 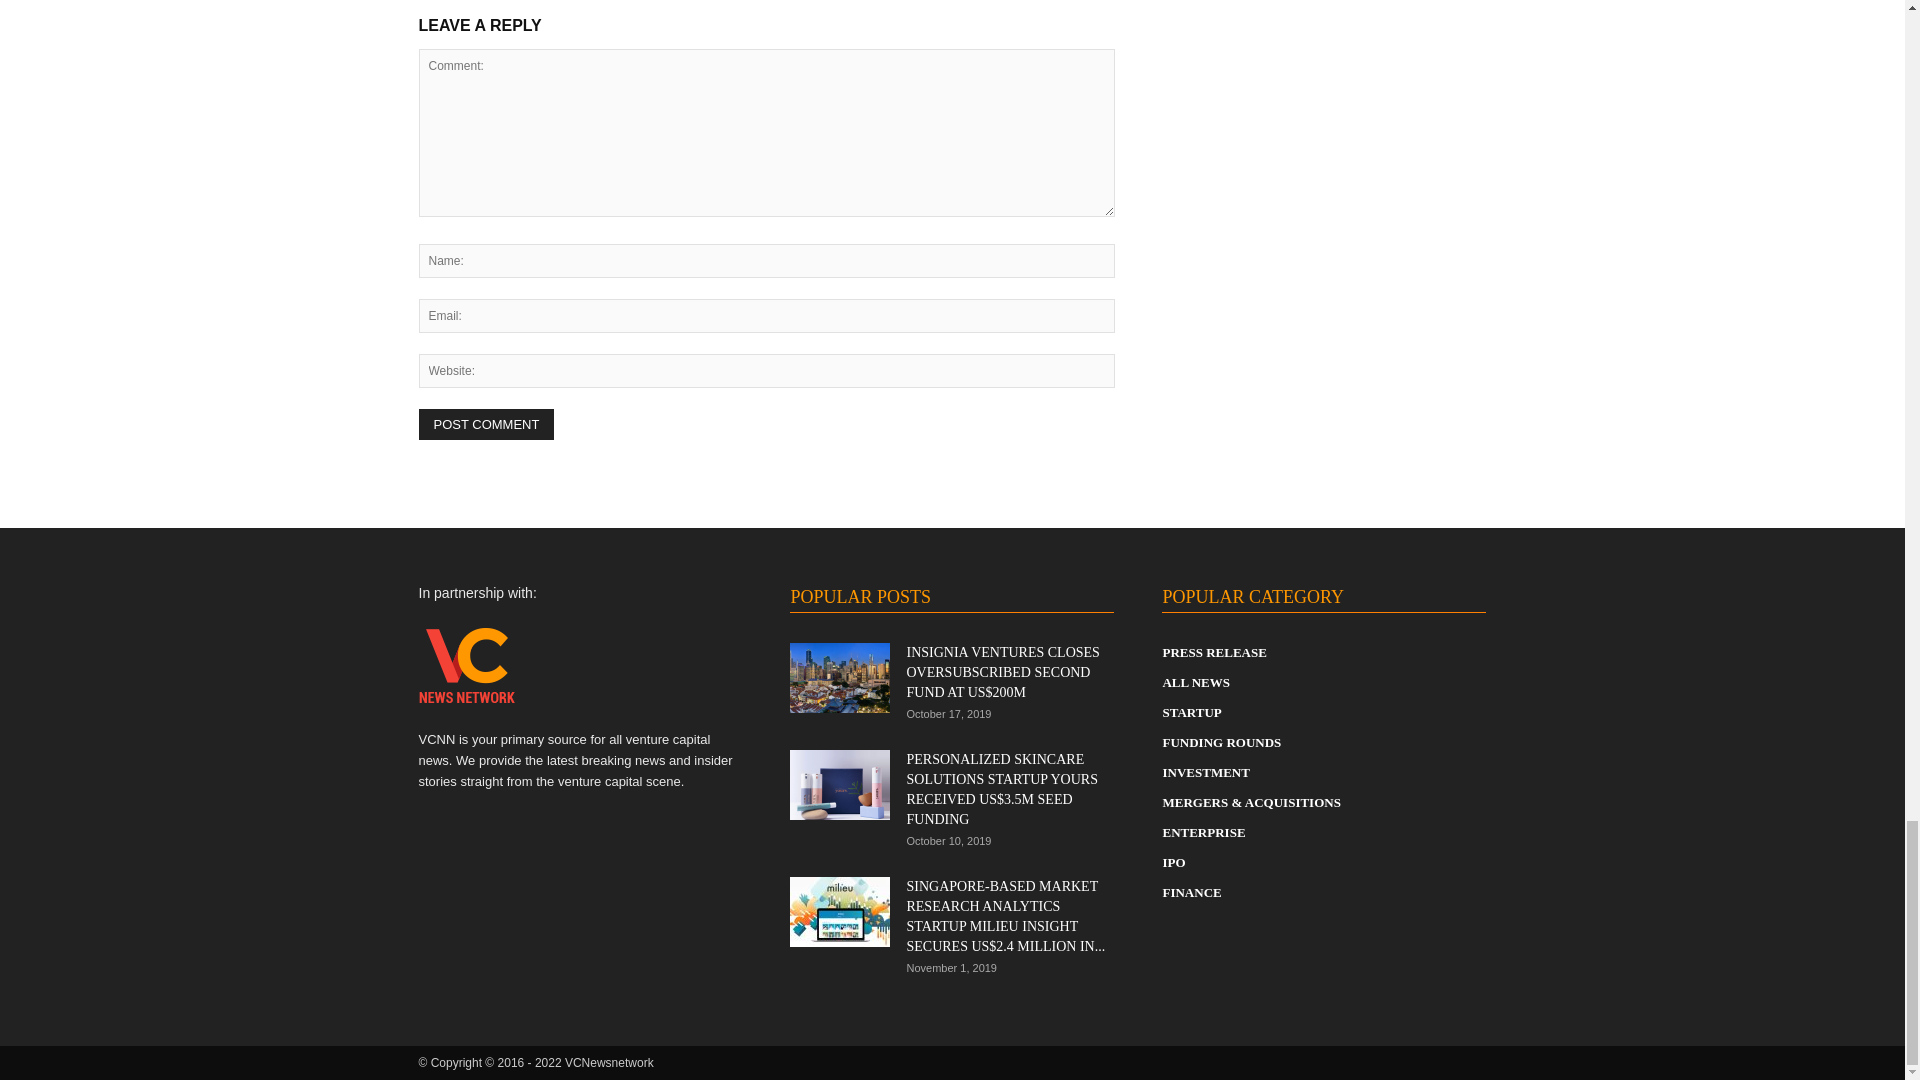 I want to click on Post Comment, so click(x=486, y=424).